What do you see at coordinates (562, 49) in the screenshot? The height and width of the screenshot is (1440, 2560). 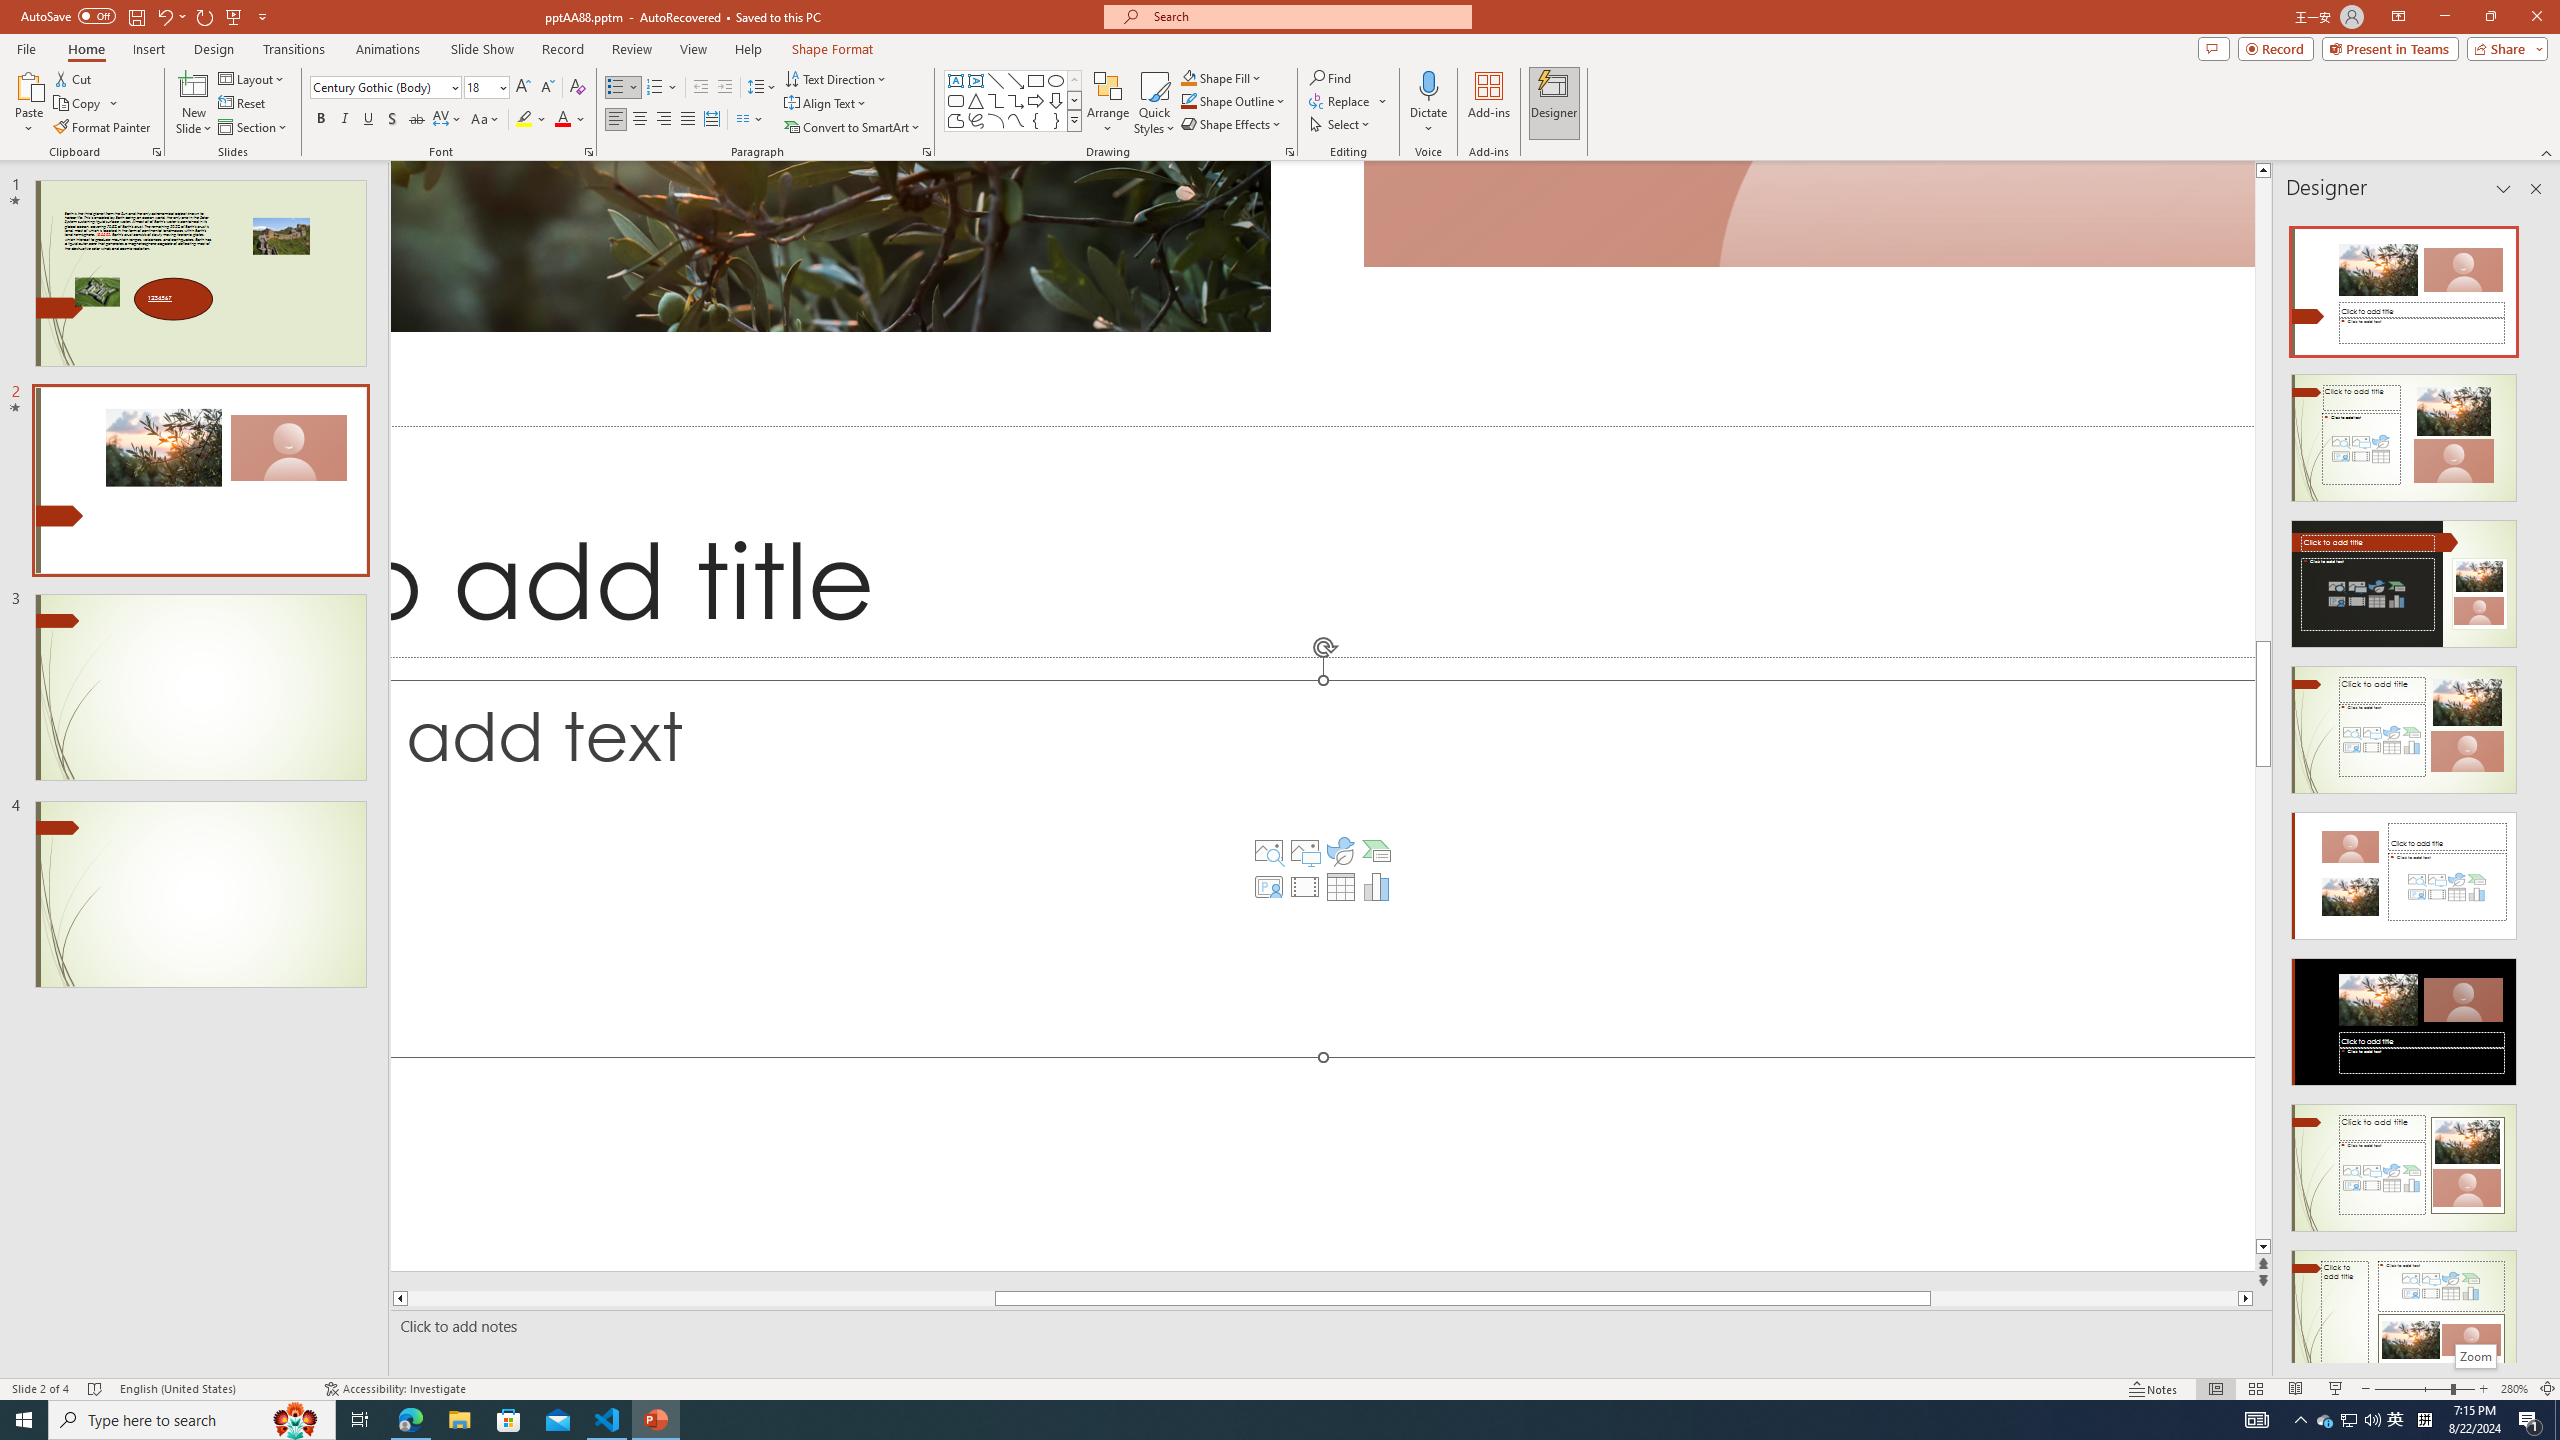 I see `Record` at bounding box center [562, 49].